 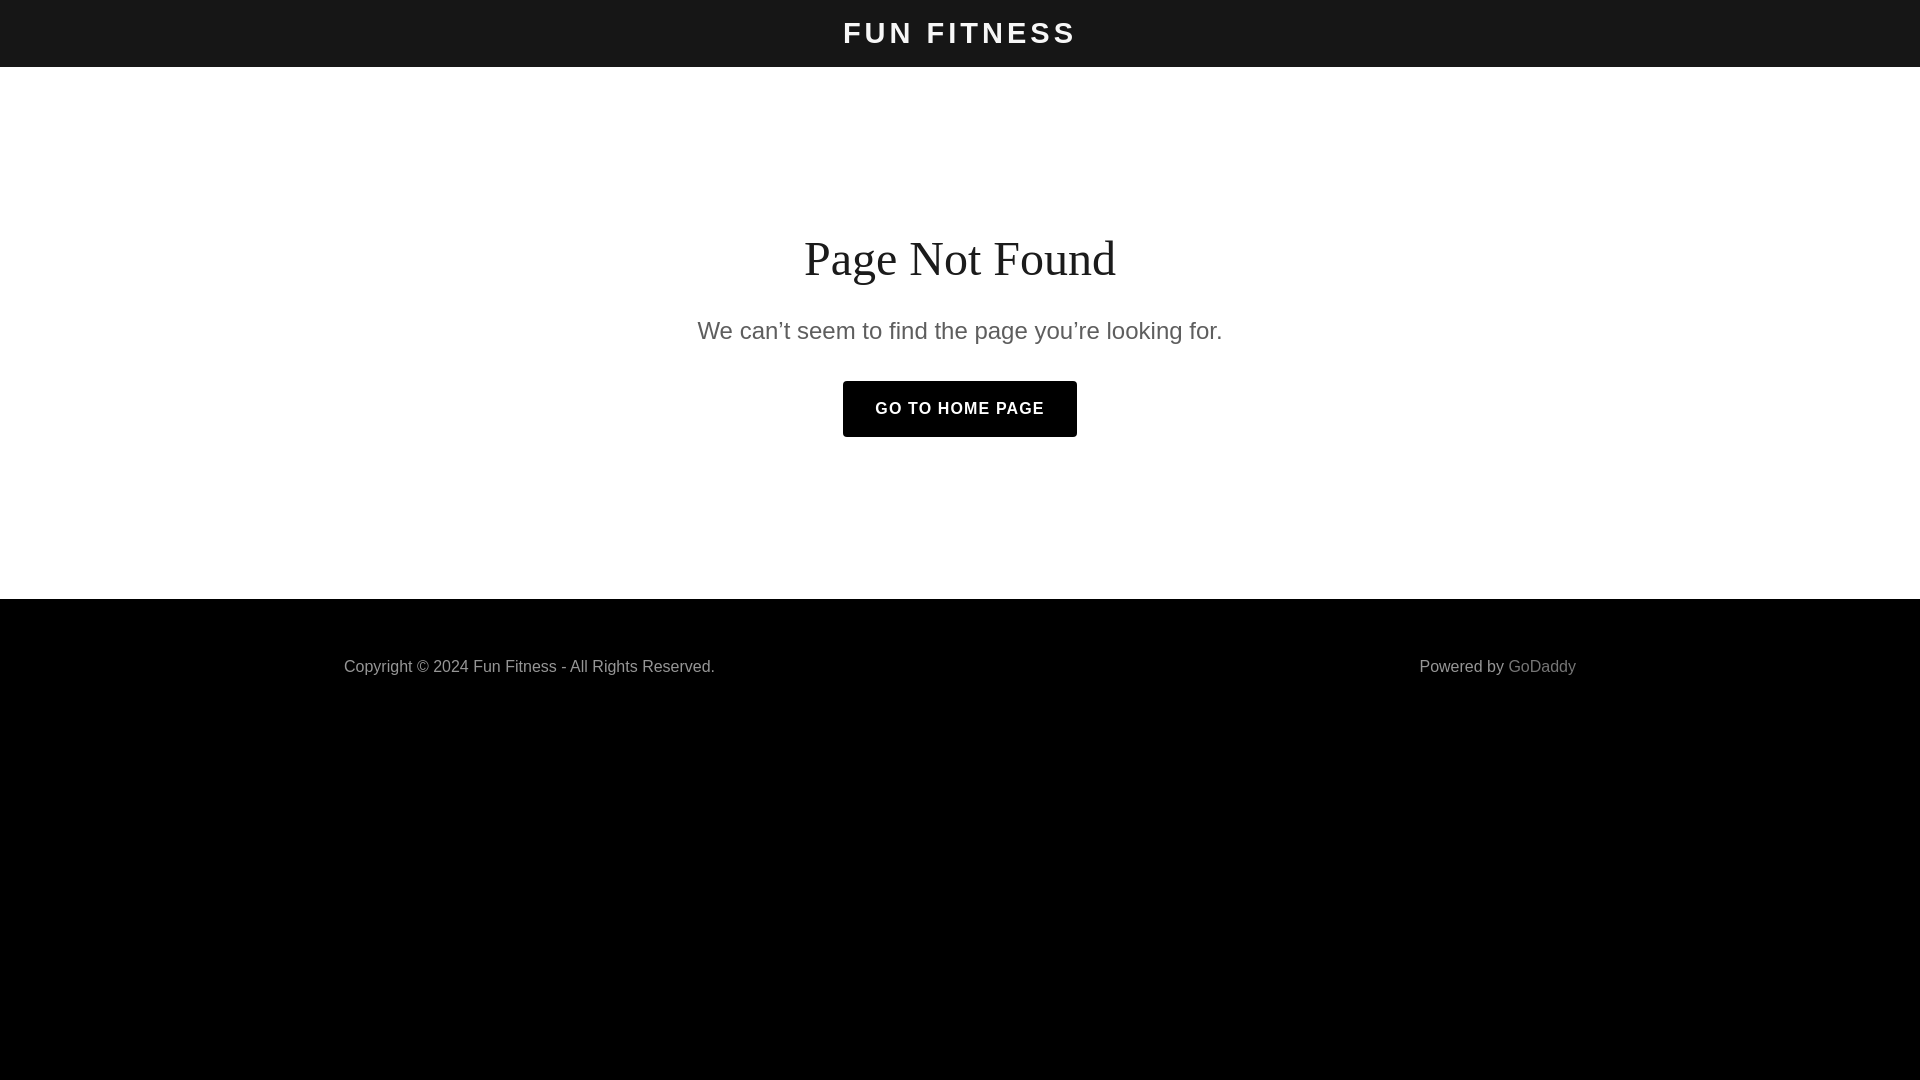 What do you see at coordinates (1542, 666) in the screenshot?
I see `GoDaddy` at bounding box center [1542, 666].